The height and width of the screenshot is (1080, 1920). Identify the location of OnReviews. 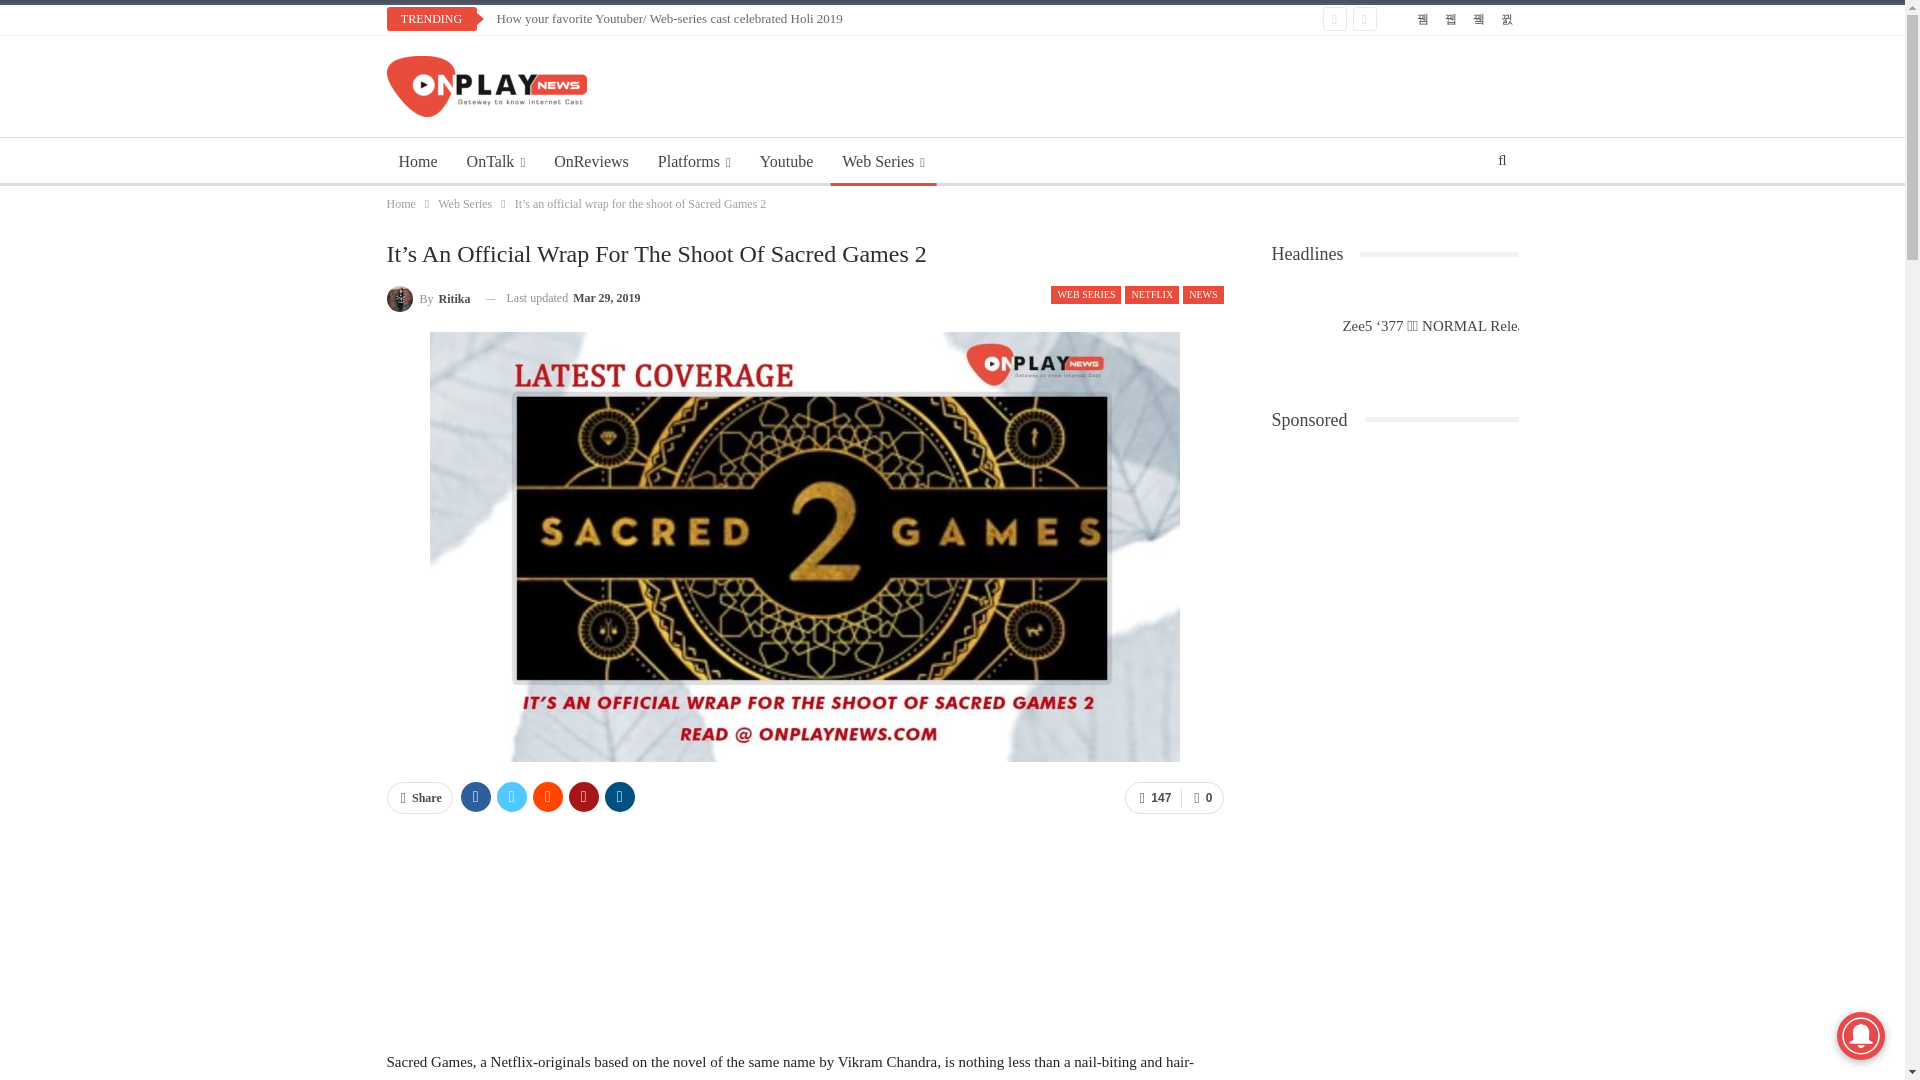
(591, 162).